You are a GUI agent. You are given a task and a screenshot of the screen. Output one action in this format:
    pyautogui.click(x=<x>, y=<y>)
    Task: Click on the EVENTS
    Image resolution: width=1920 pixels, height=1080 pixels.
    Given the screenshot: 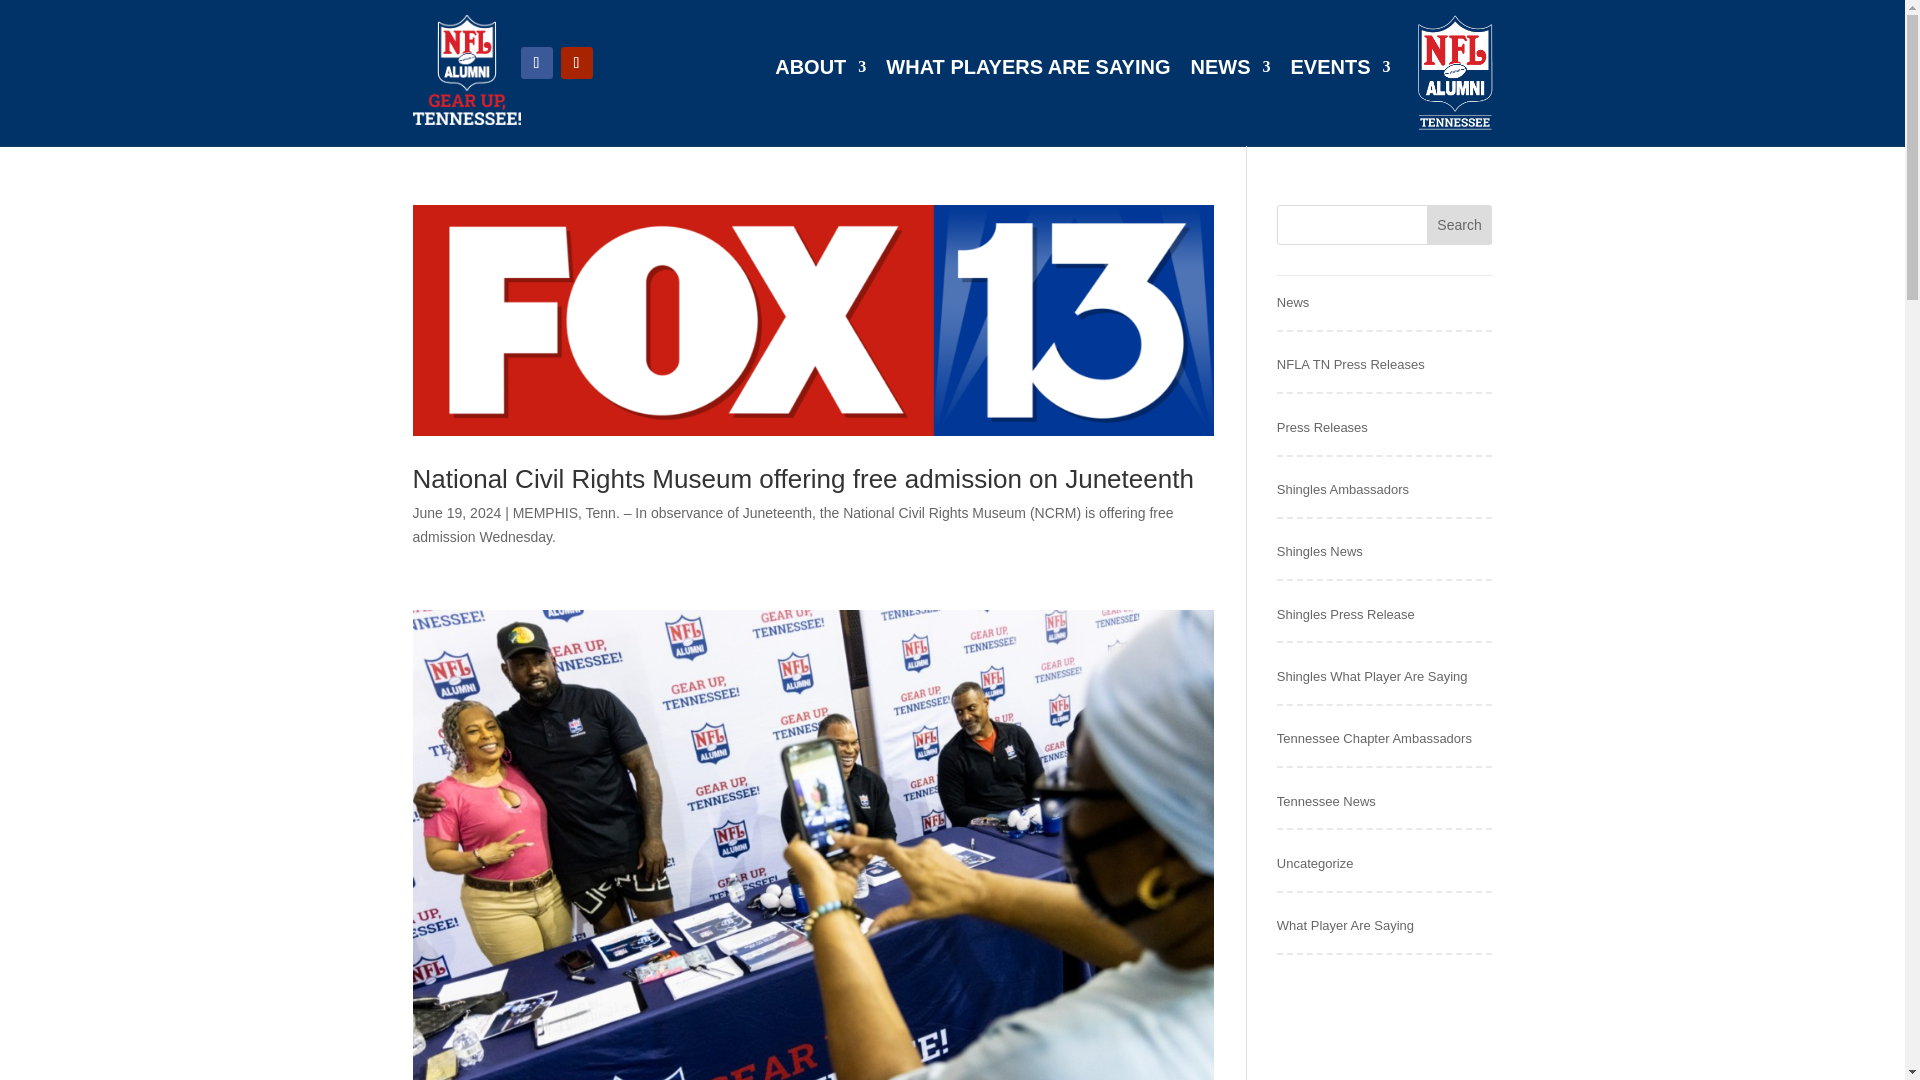 What is the action you would take?
    pyautogui.click(x=1340, y=71)
    